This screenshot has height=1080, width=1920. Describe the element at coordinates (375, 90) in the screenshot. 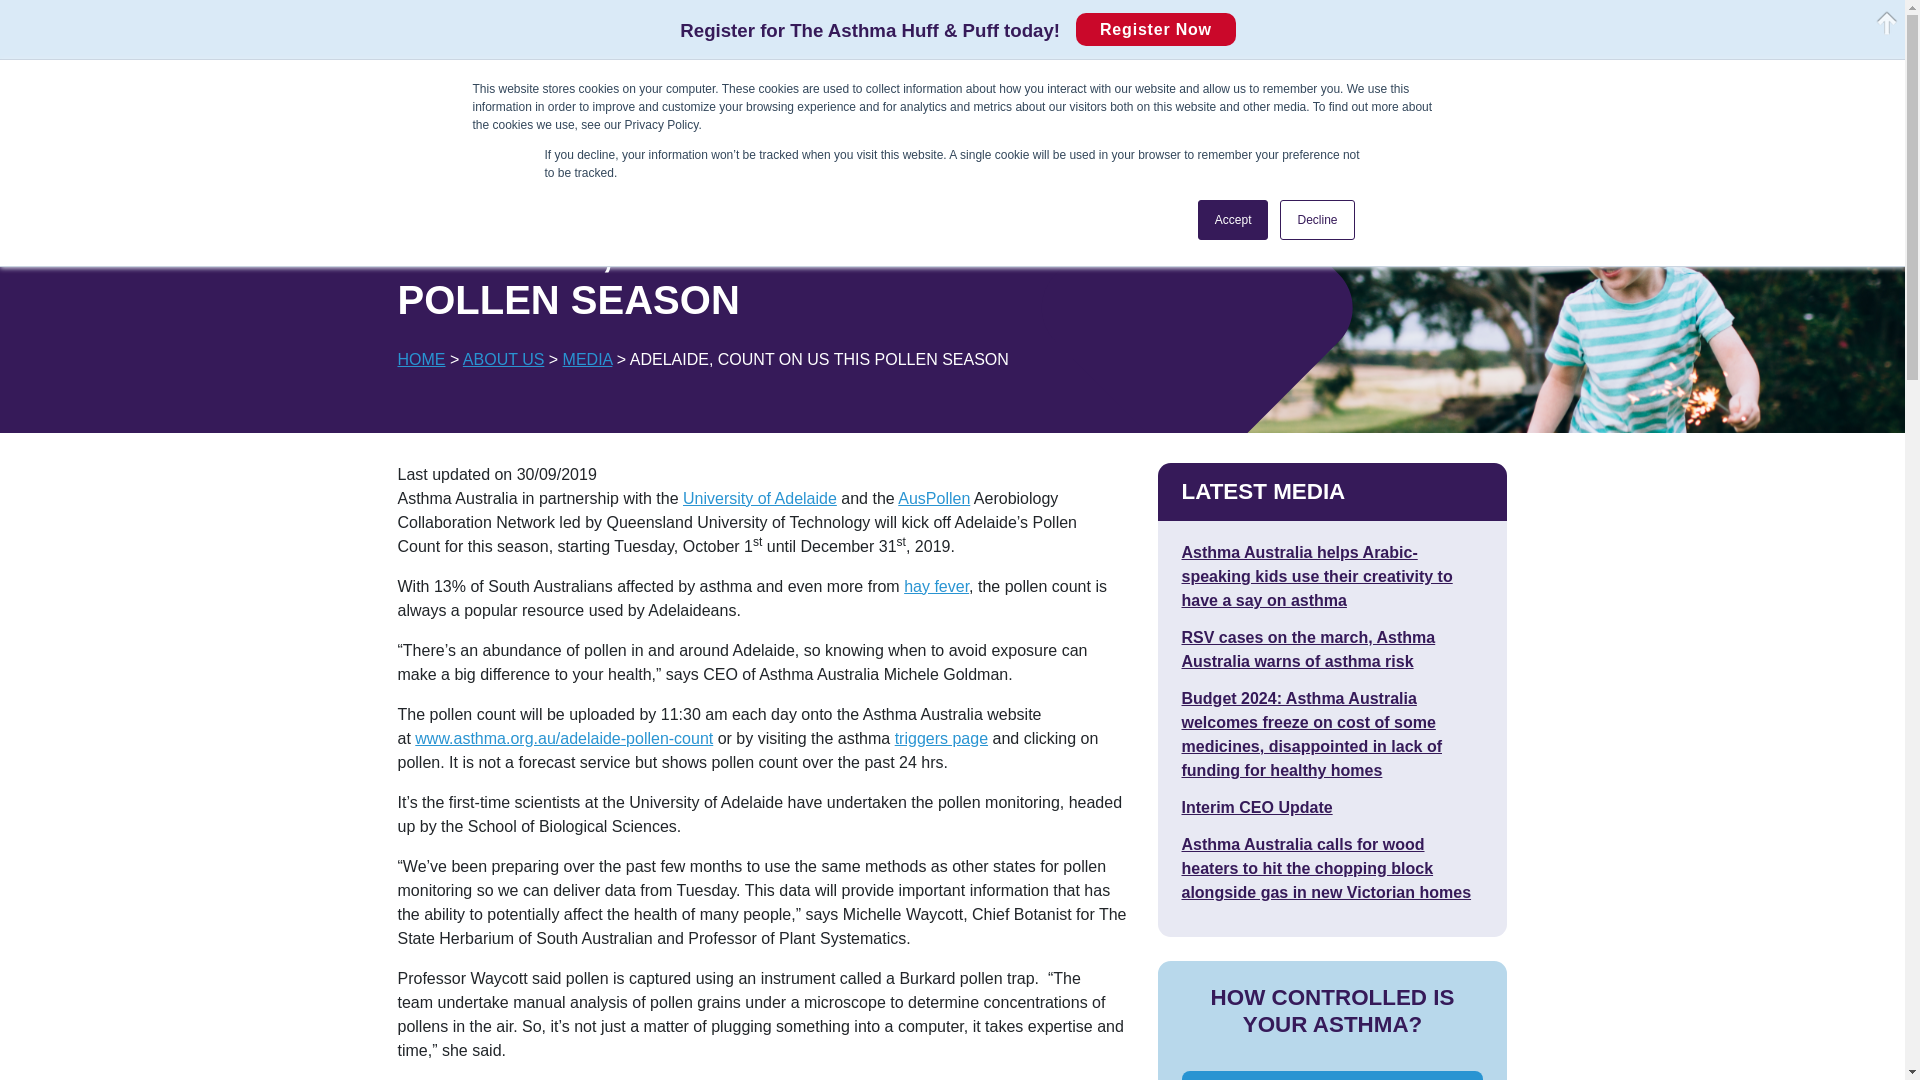

I see `SHOP` at that location.